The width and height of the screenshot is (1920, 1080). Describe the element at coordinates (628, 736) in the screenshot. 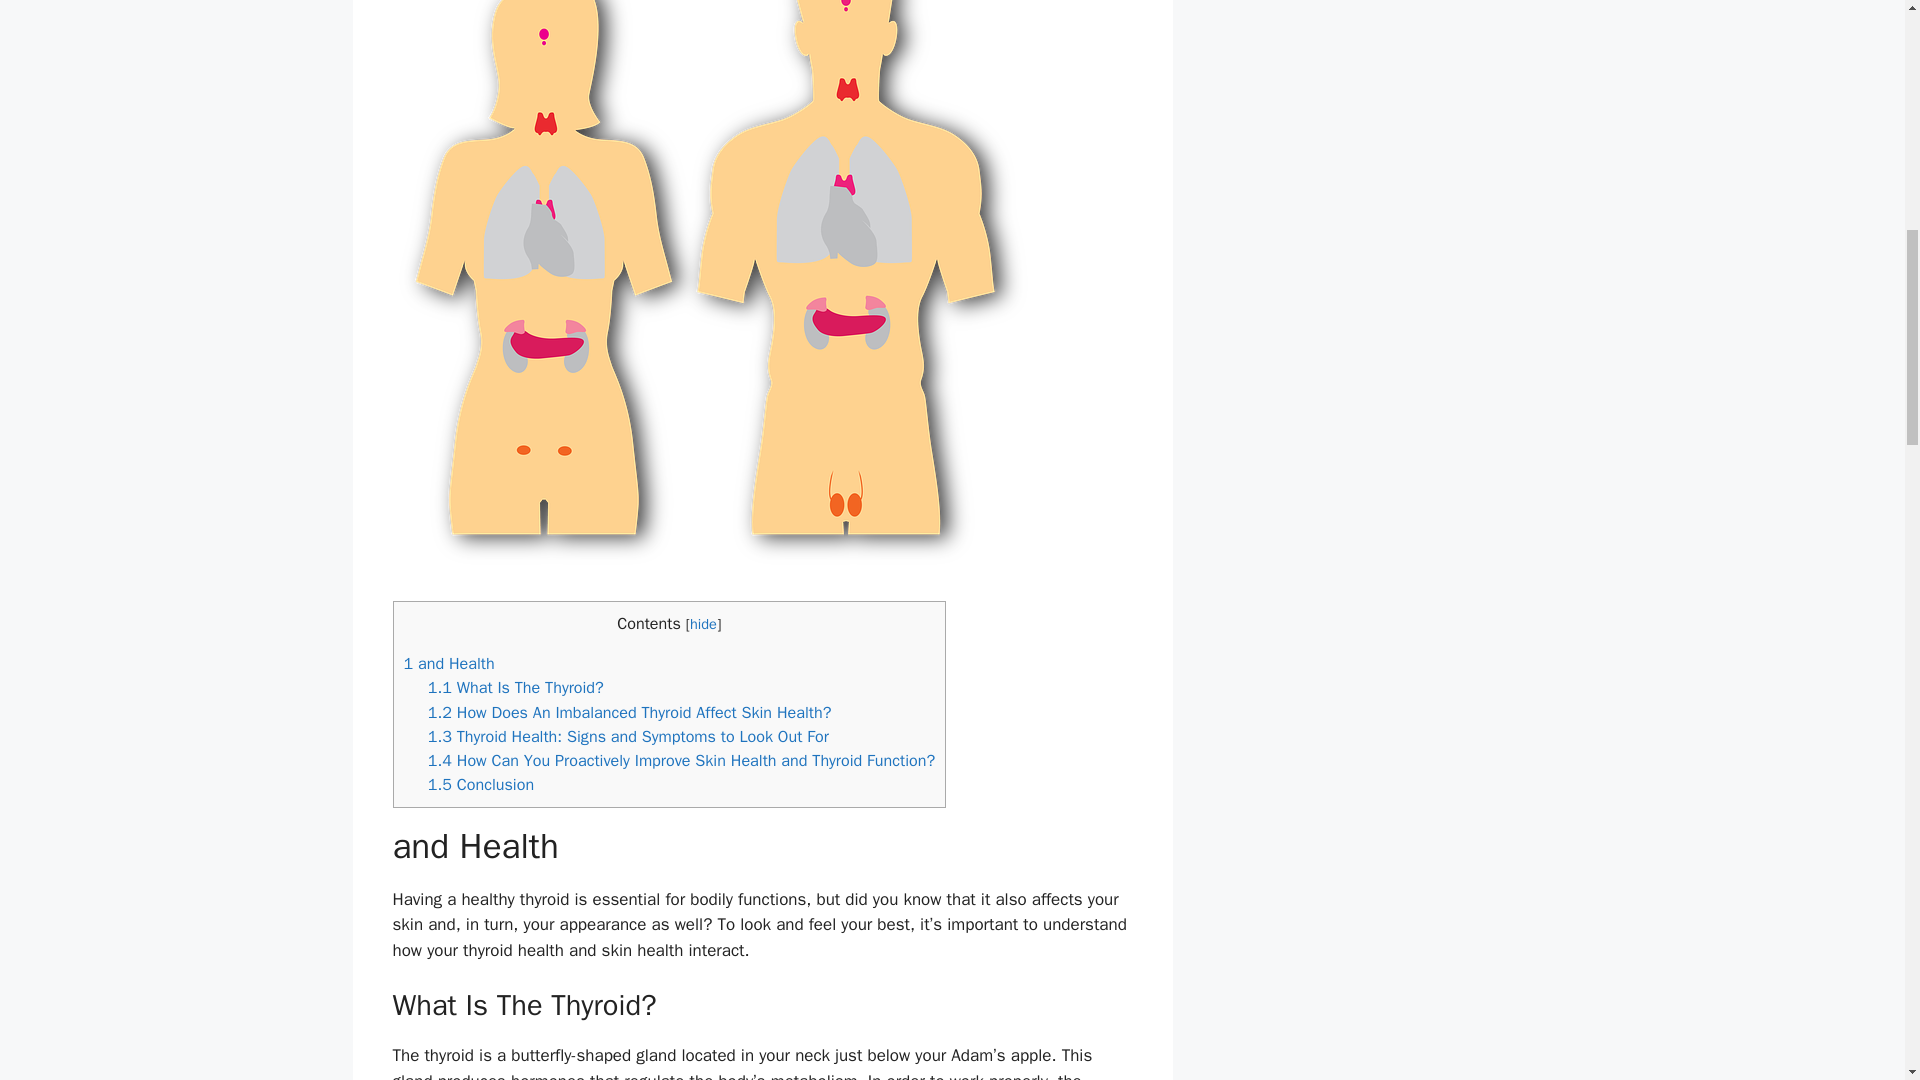

I see `1.3 Thyroid Health: Signs and Symptoms to Look Out For` at that location.